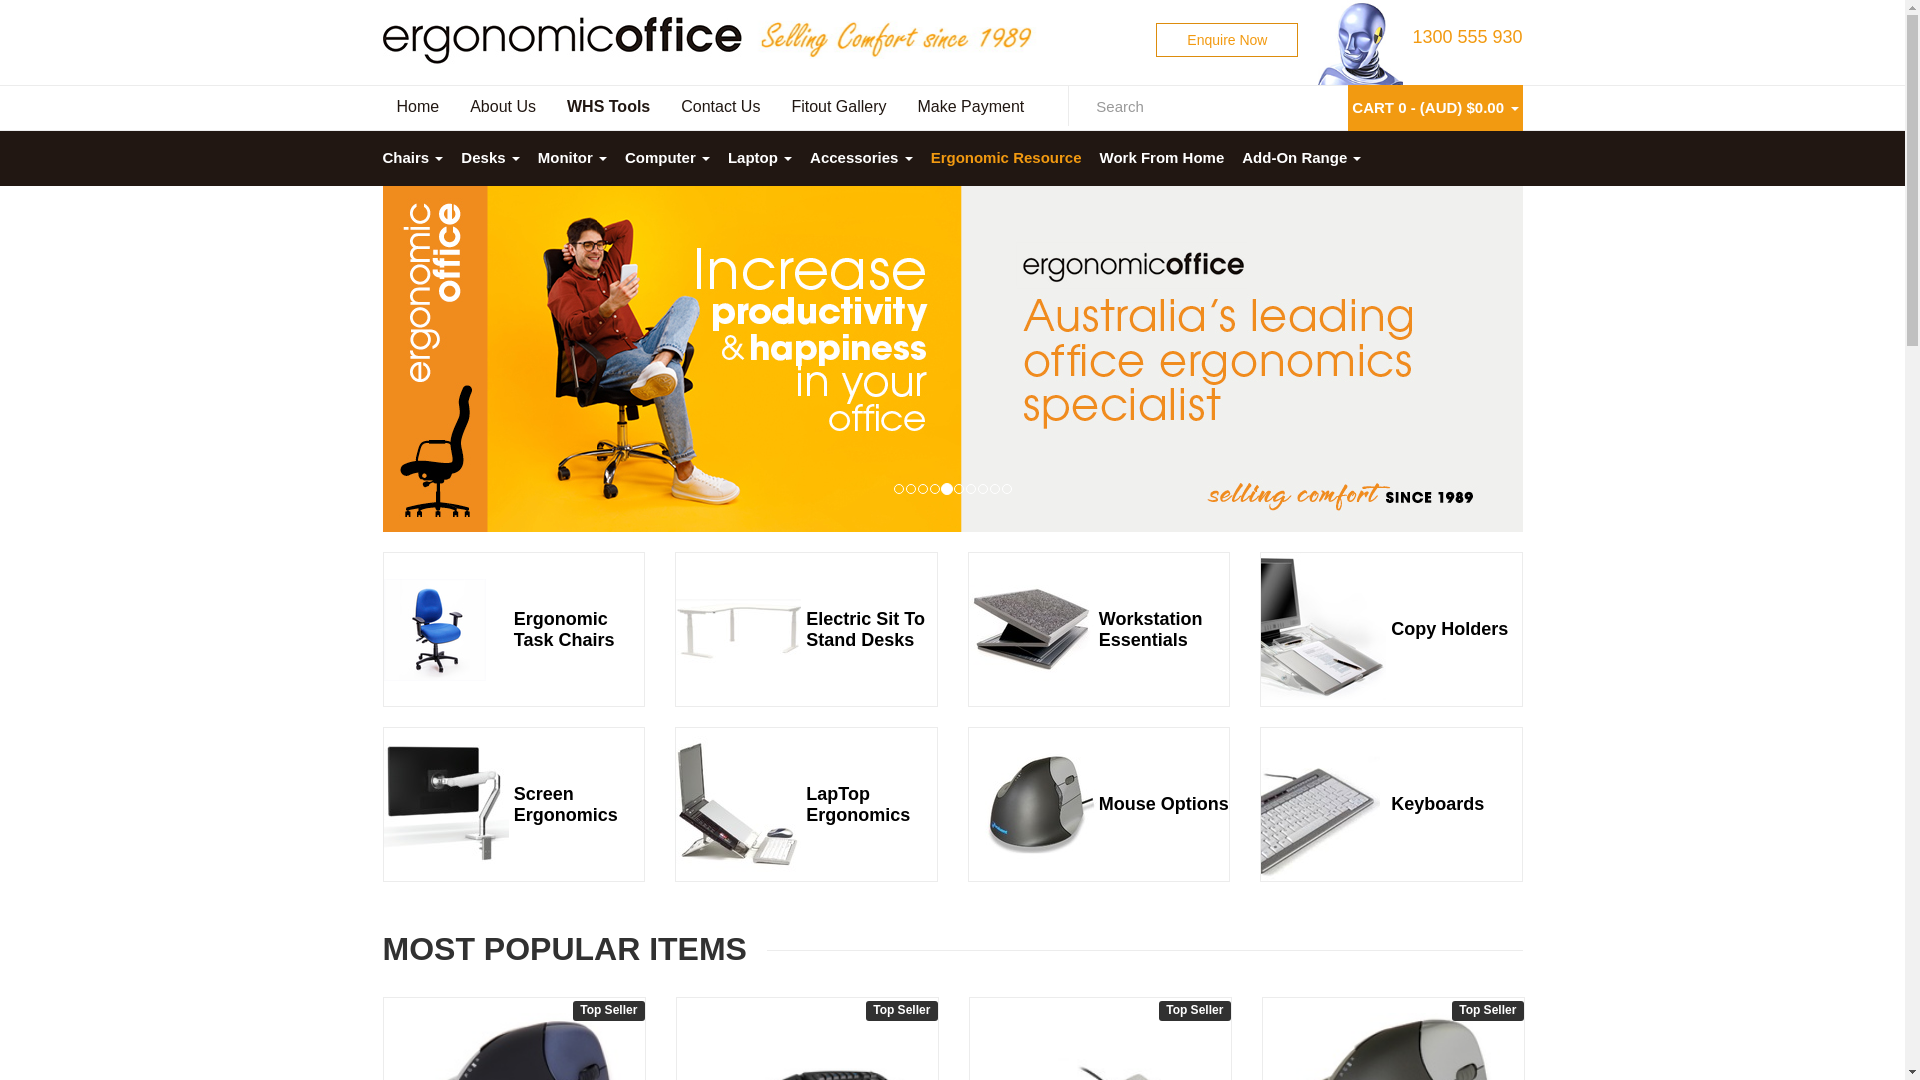 This screenshot has width=1920, height=1080. Describe the element at coordinates (1467, 37) in the screenshot. I see `1300 555 930` at that location.